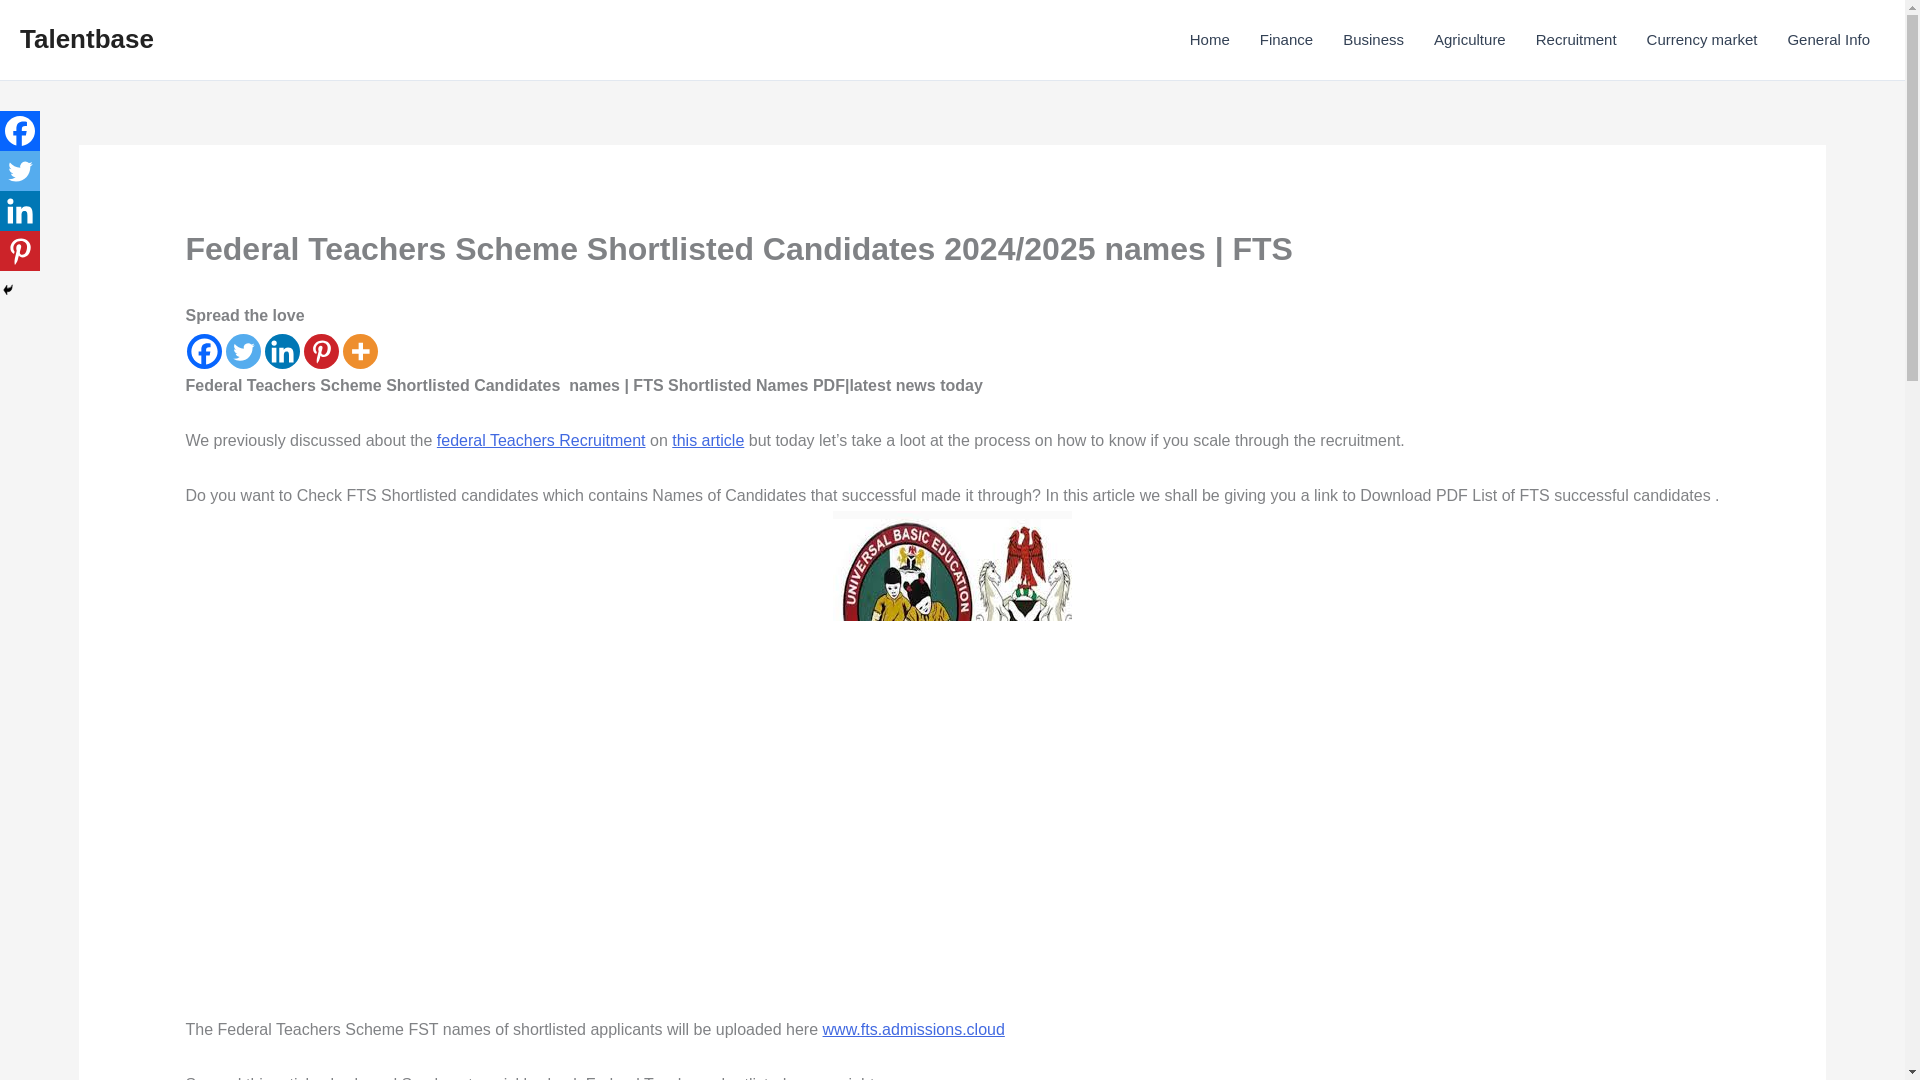 The height and width of the screenshot is (1080, 1920). Describe the element at coordinates (282, 351) in the screenshot. I see `Linkedin` at that location.